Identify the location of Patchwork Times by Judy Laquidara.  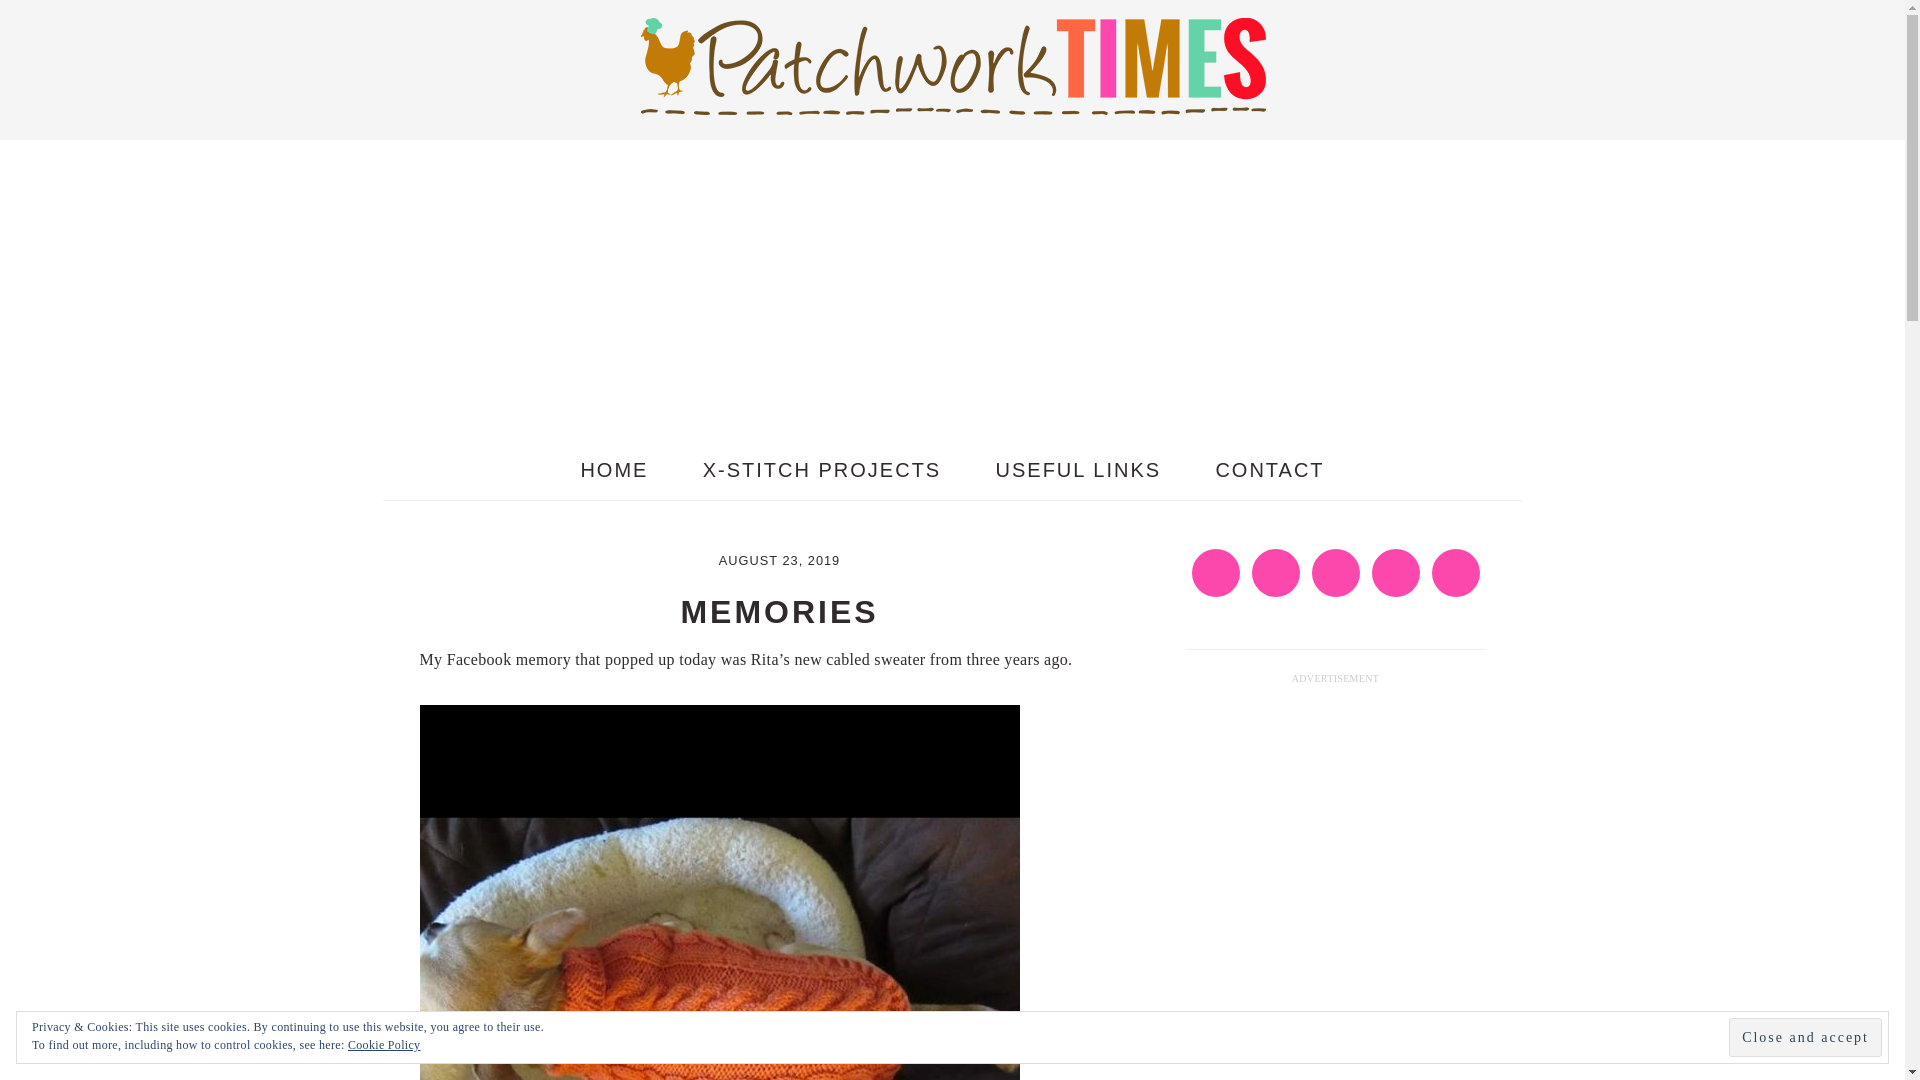
(951, 64).